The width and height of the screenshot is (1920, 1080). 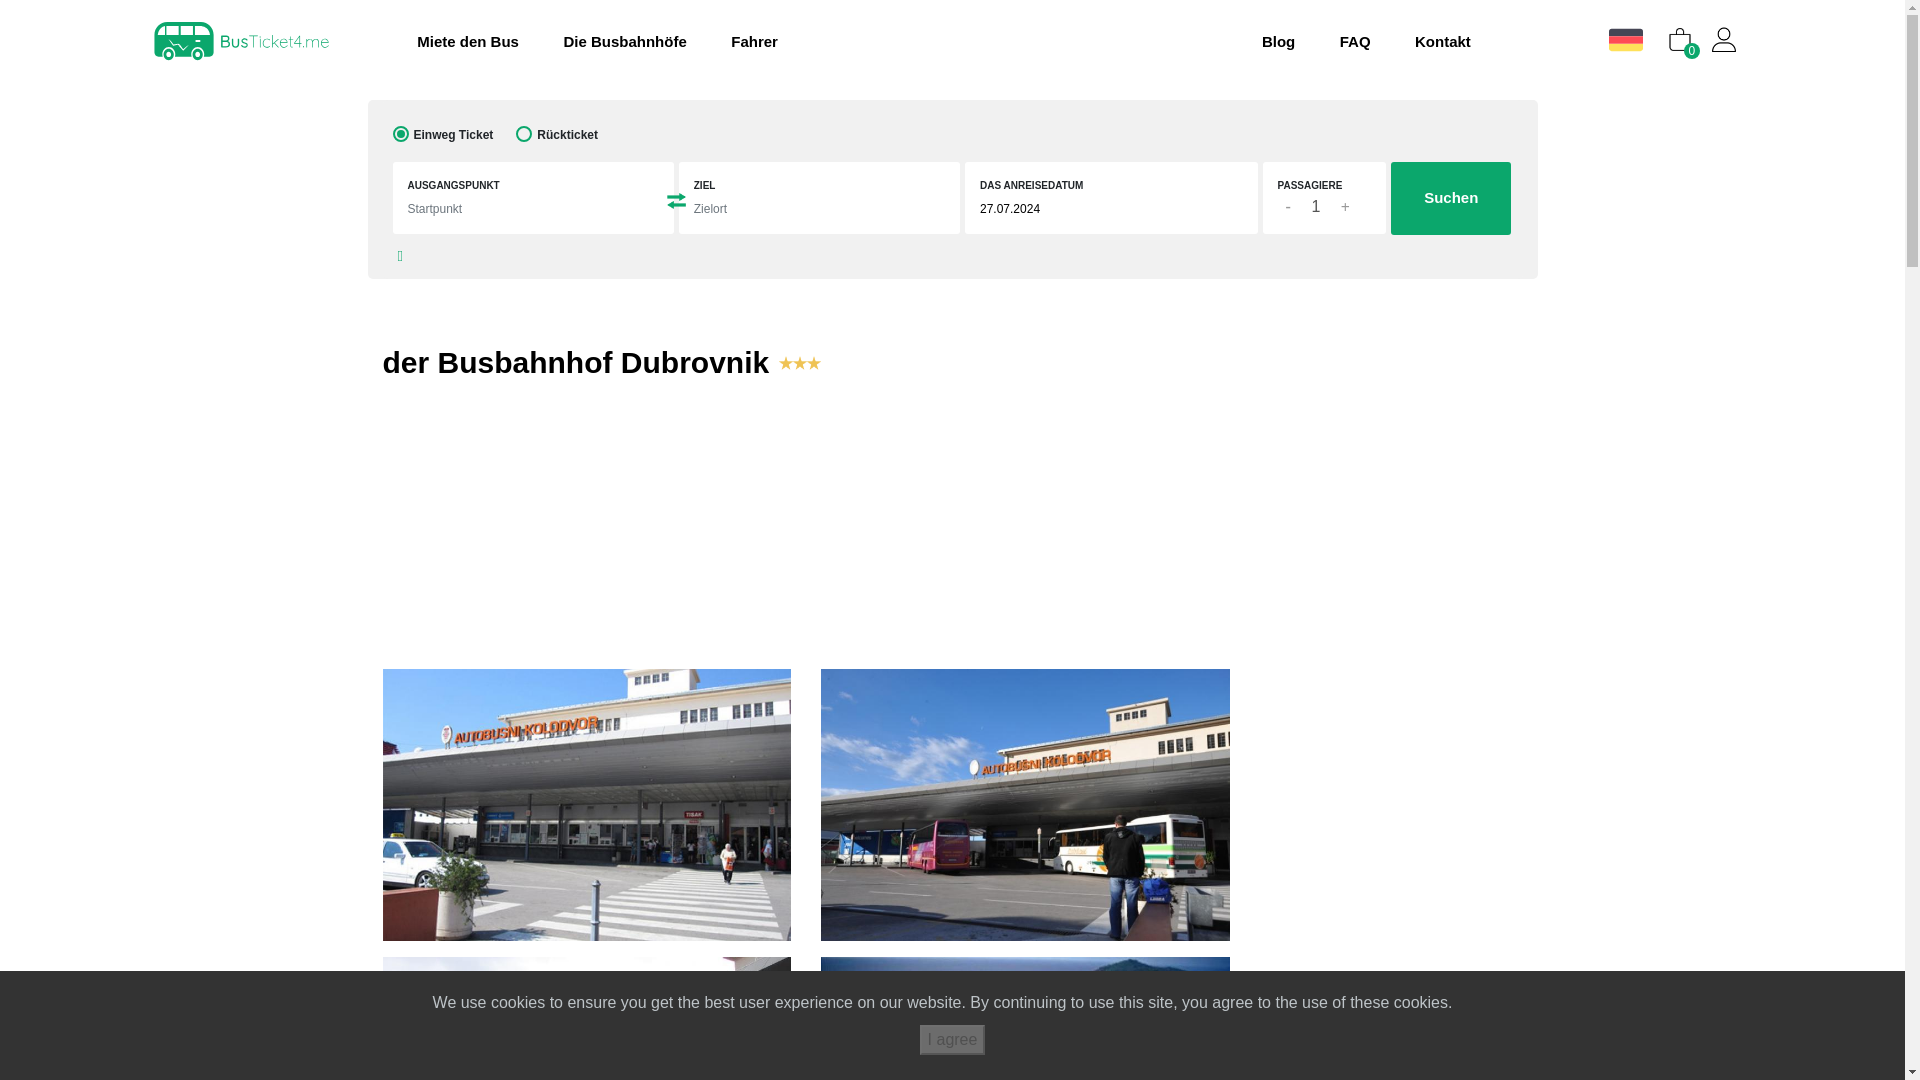 I want to click on Miete den Bus, so click(x=458, y=42).